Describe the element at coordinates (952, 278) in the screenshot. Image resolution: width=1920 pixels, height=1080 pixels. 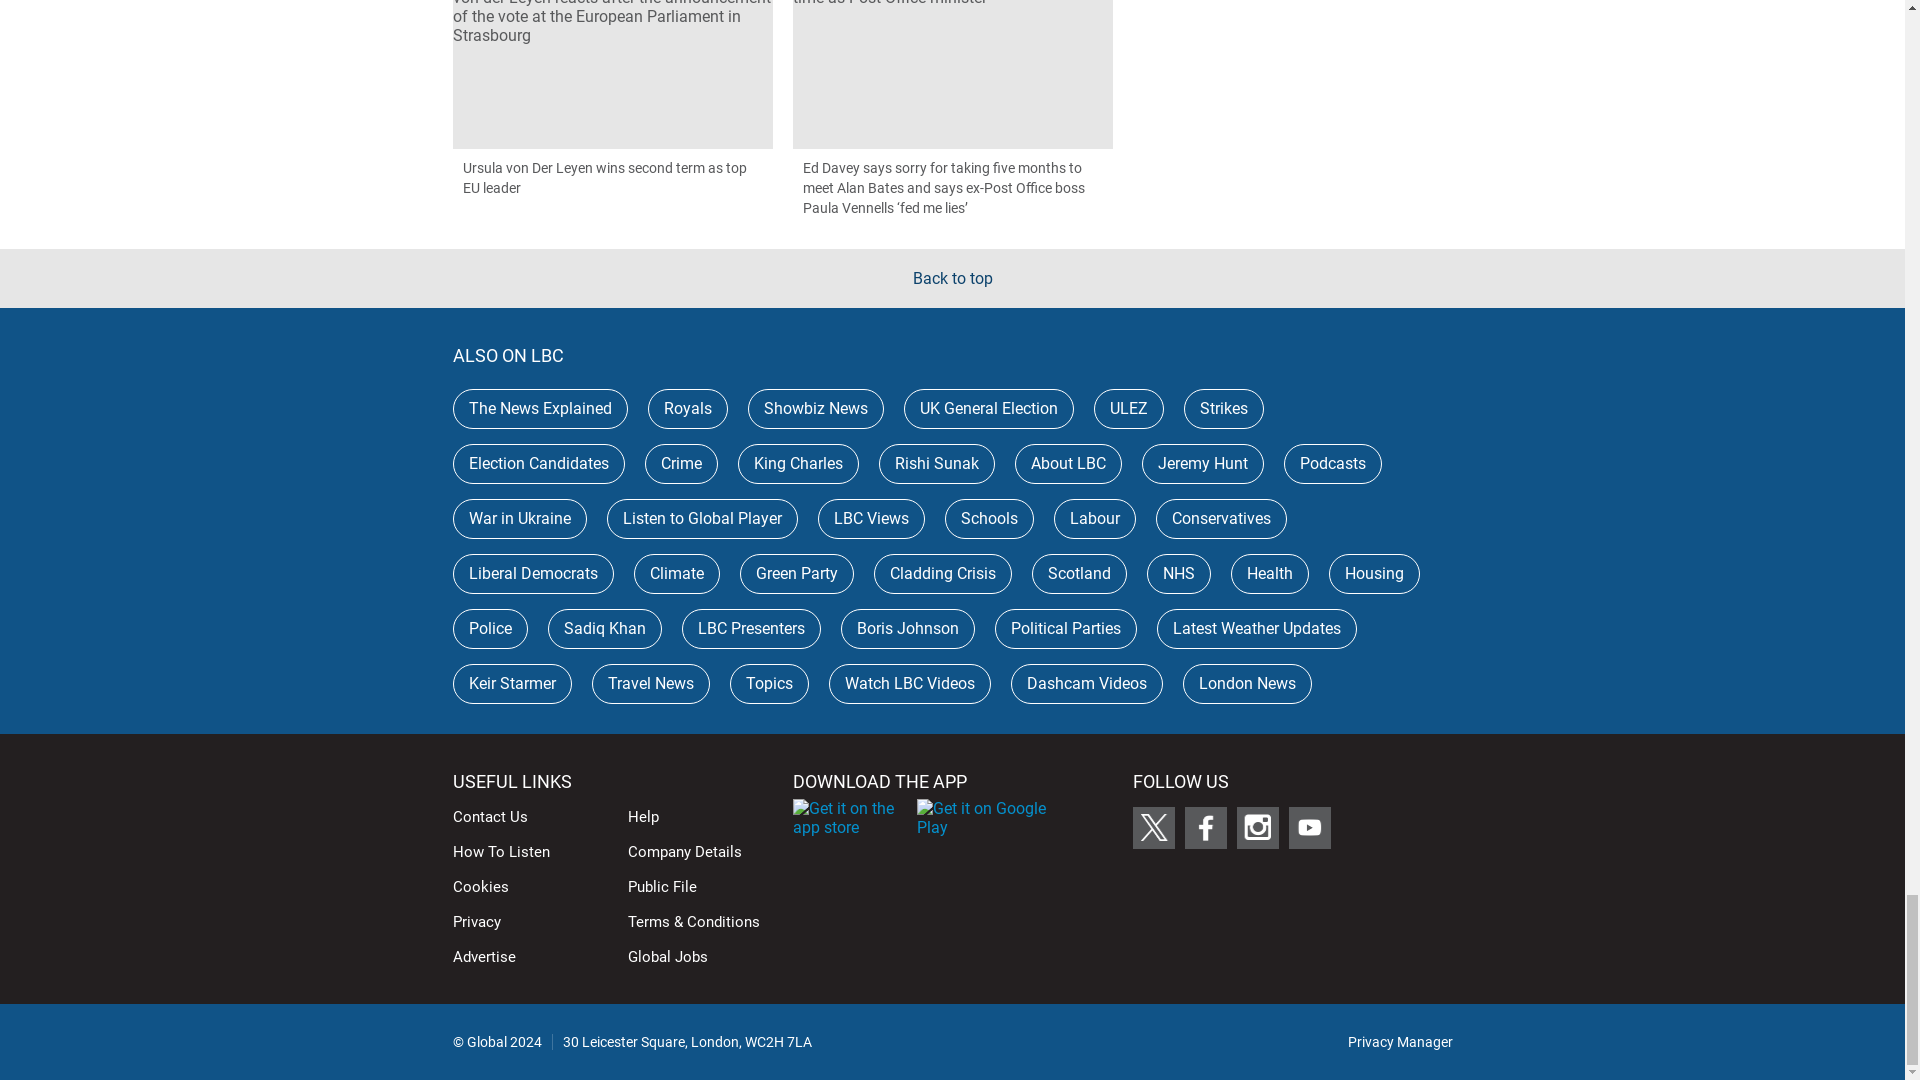
I see `Back to top` at that location.